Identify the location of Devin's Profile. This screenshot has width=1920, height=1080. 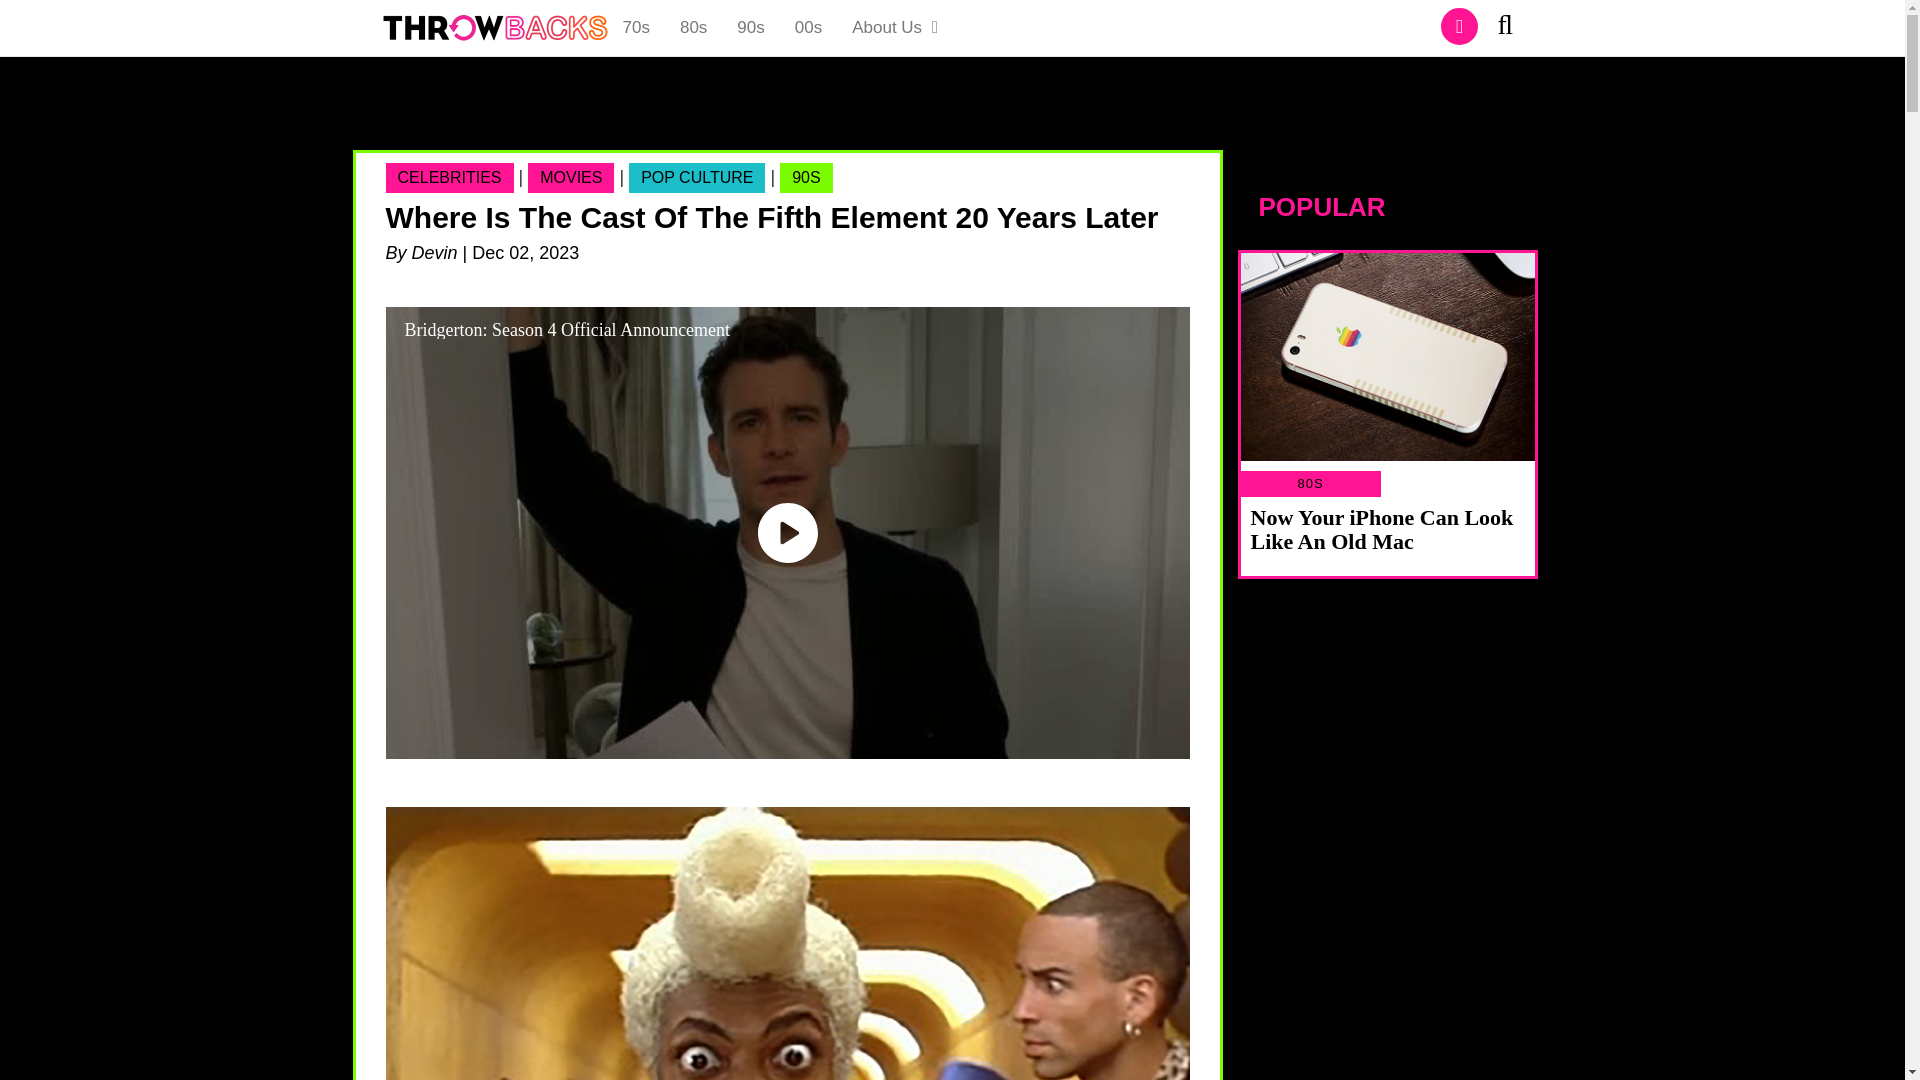
(435, 253).